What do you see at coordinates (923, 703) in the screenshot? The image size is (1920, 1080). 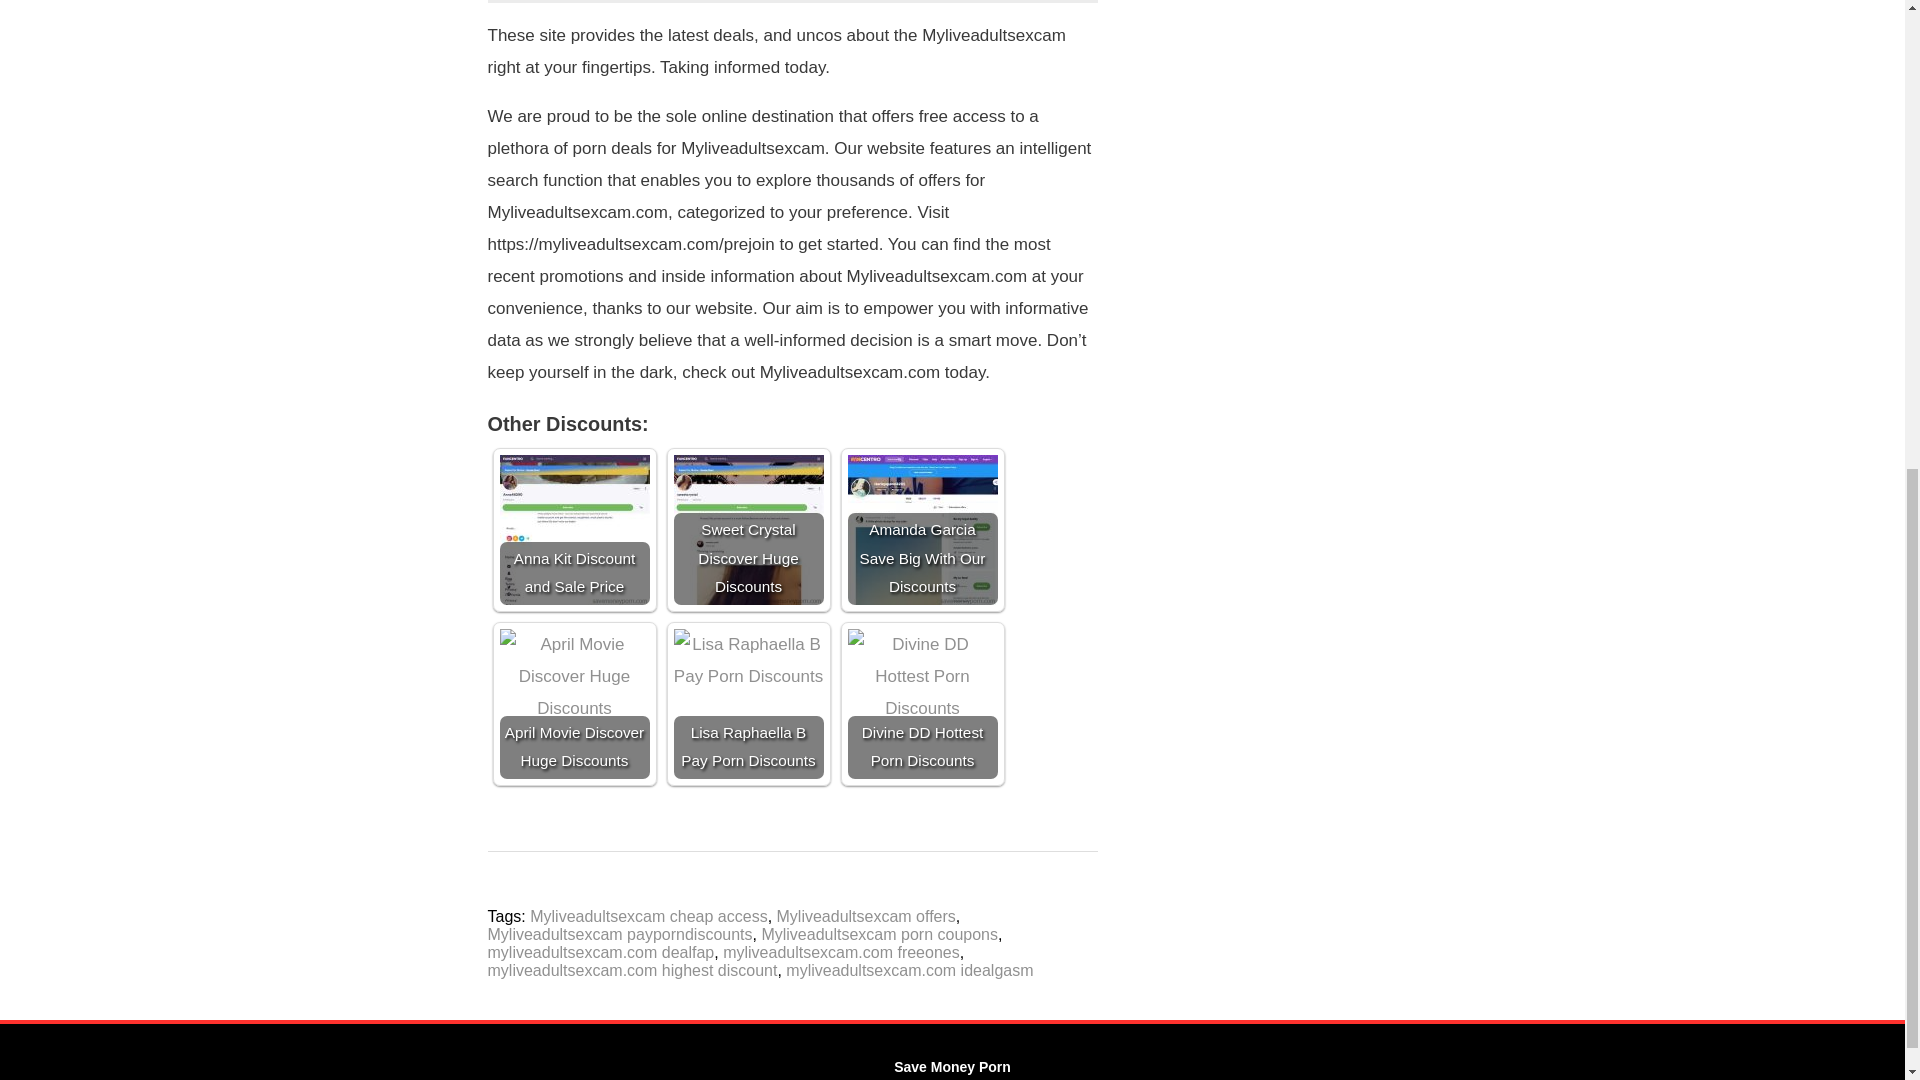 I see `Divine DD Hottest Porn Discounts` at bounding box center [923, 703].